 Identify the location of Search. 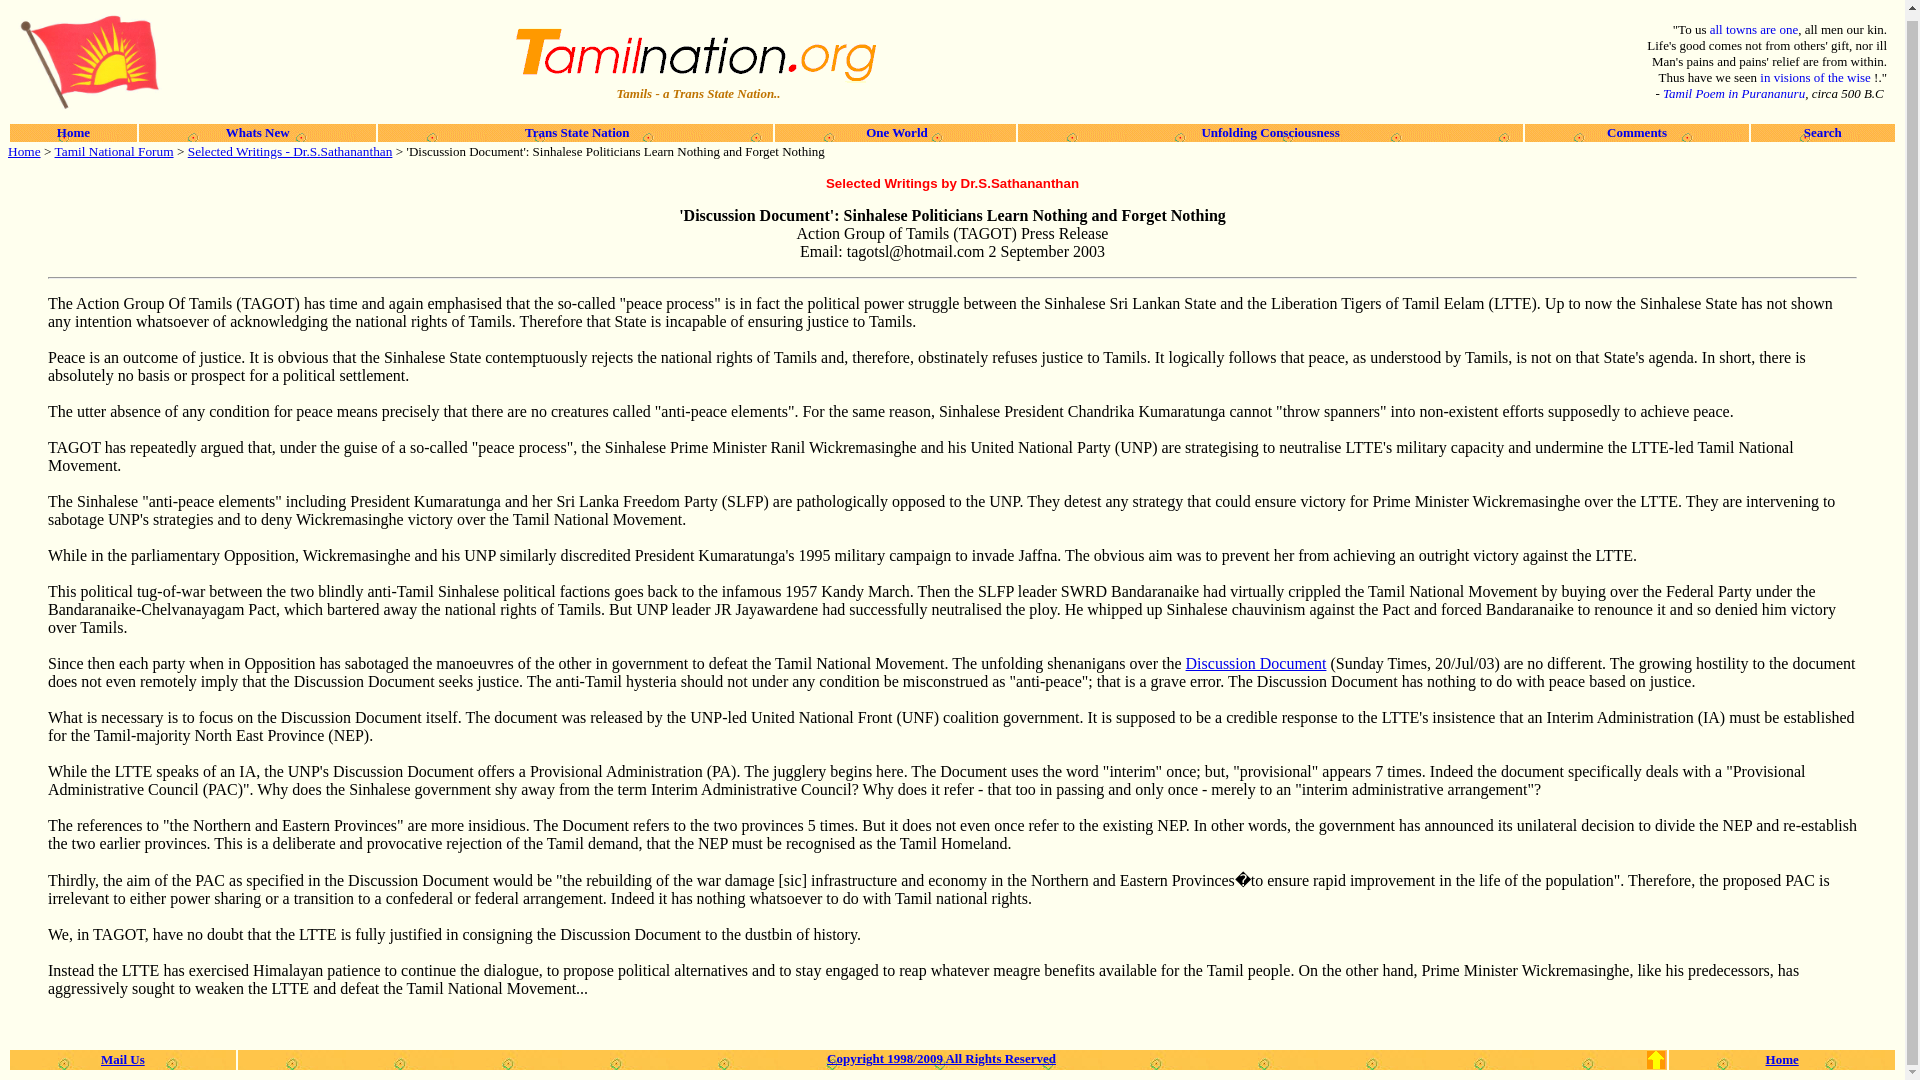
(1822, 132).